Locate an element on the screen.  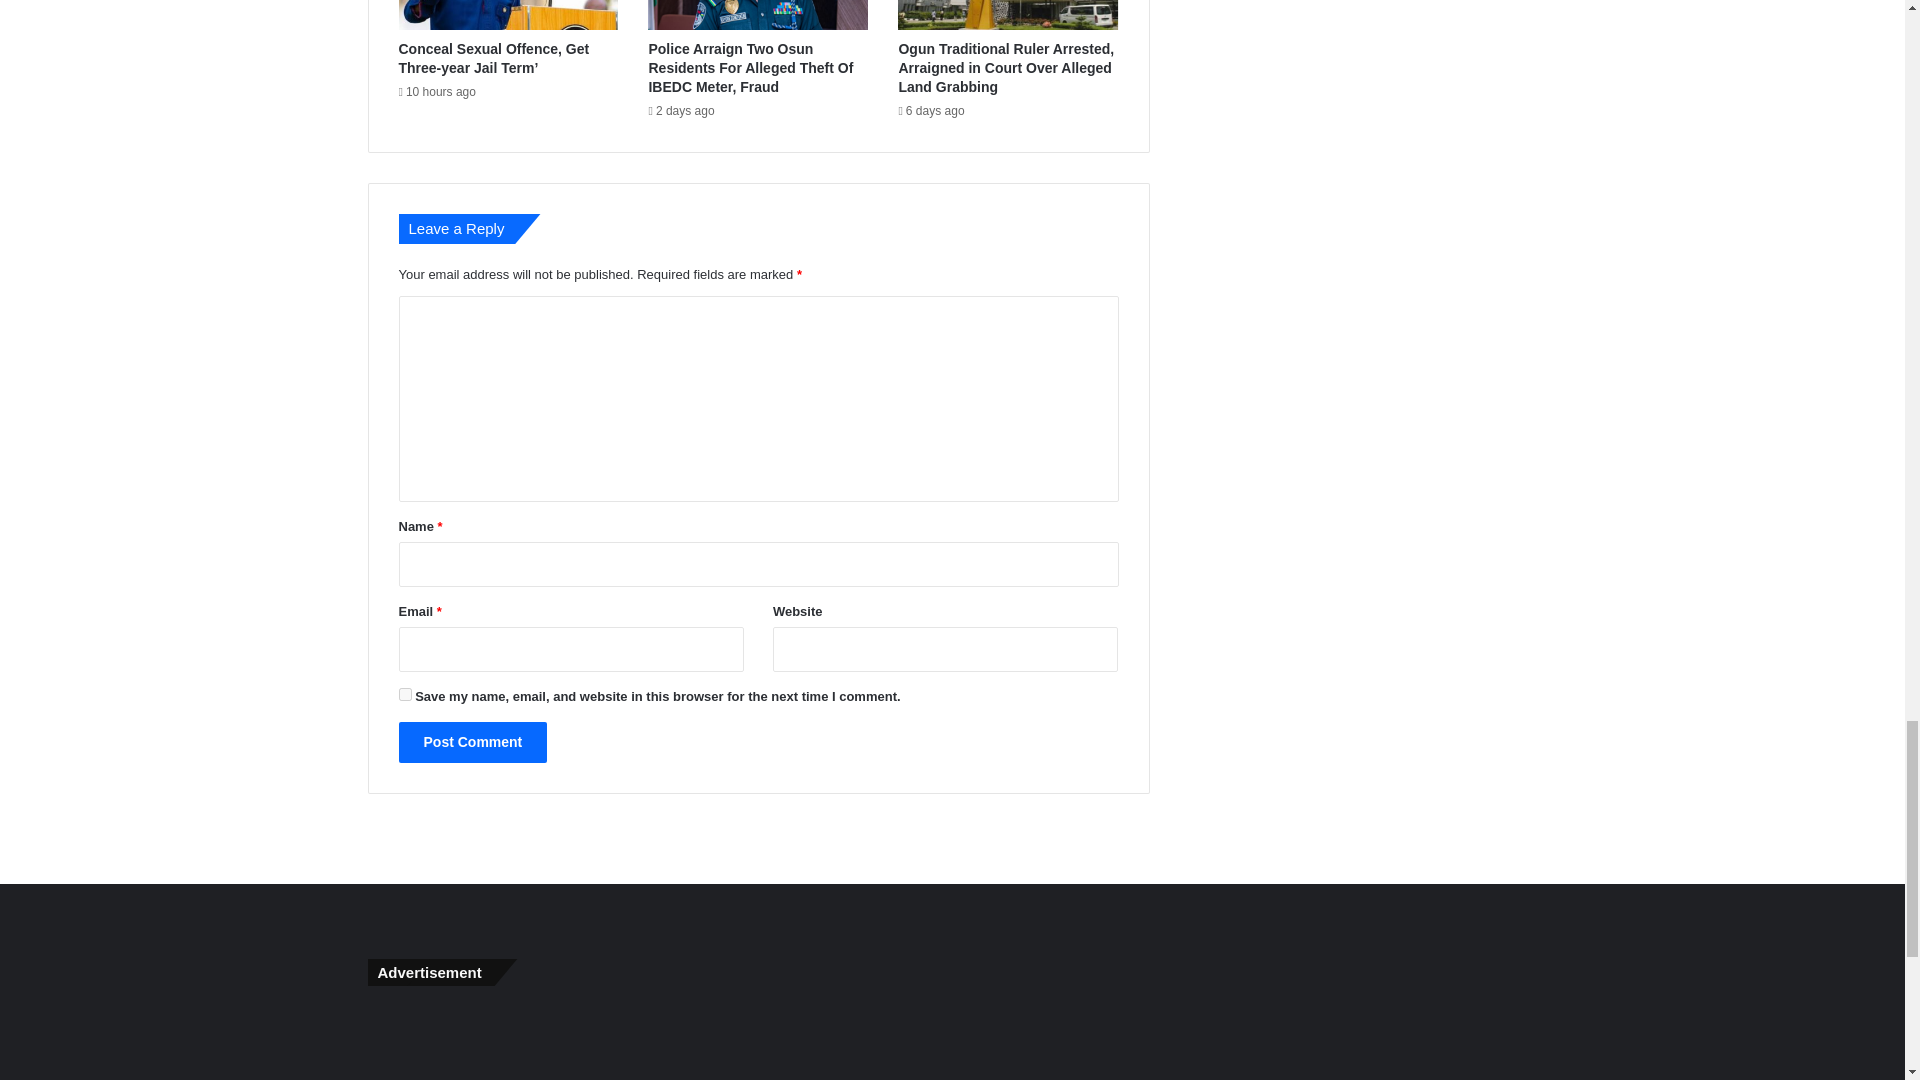
yes is located at coordinates (404, 694).